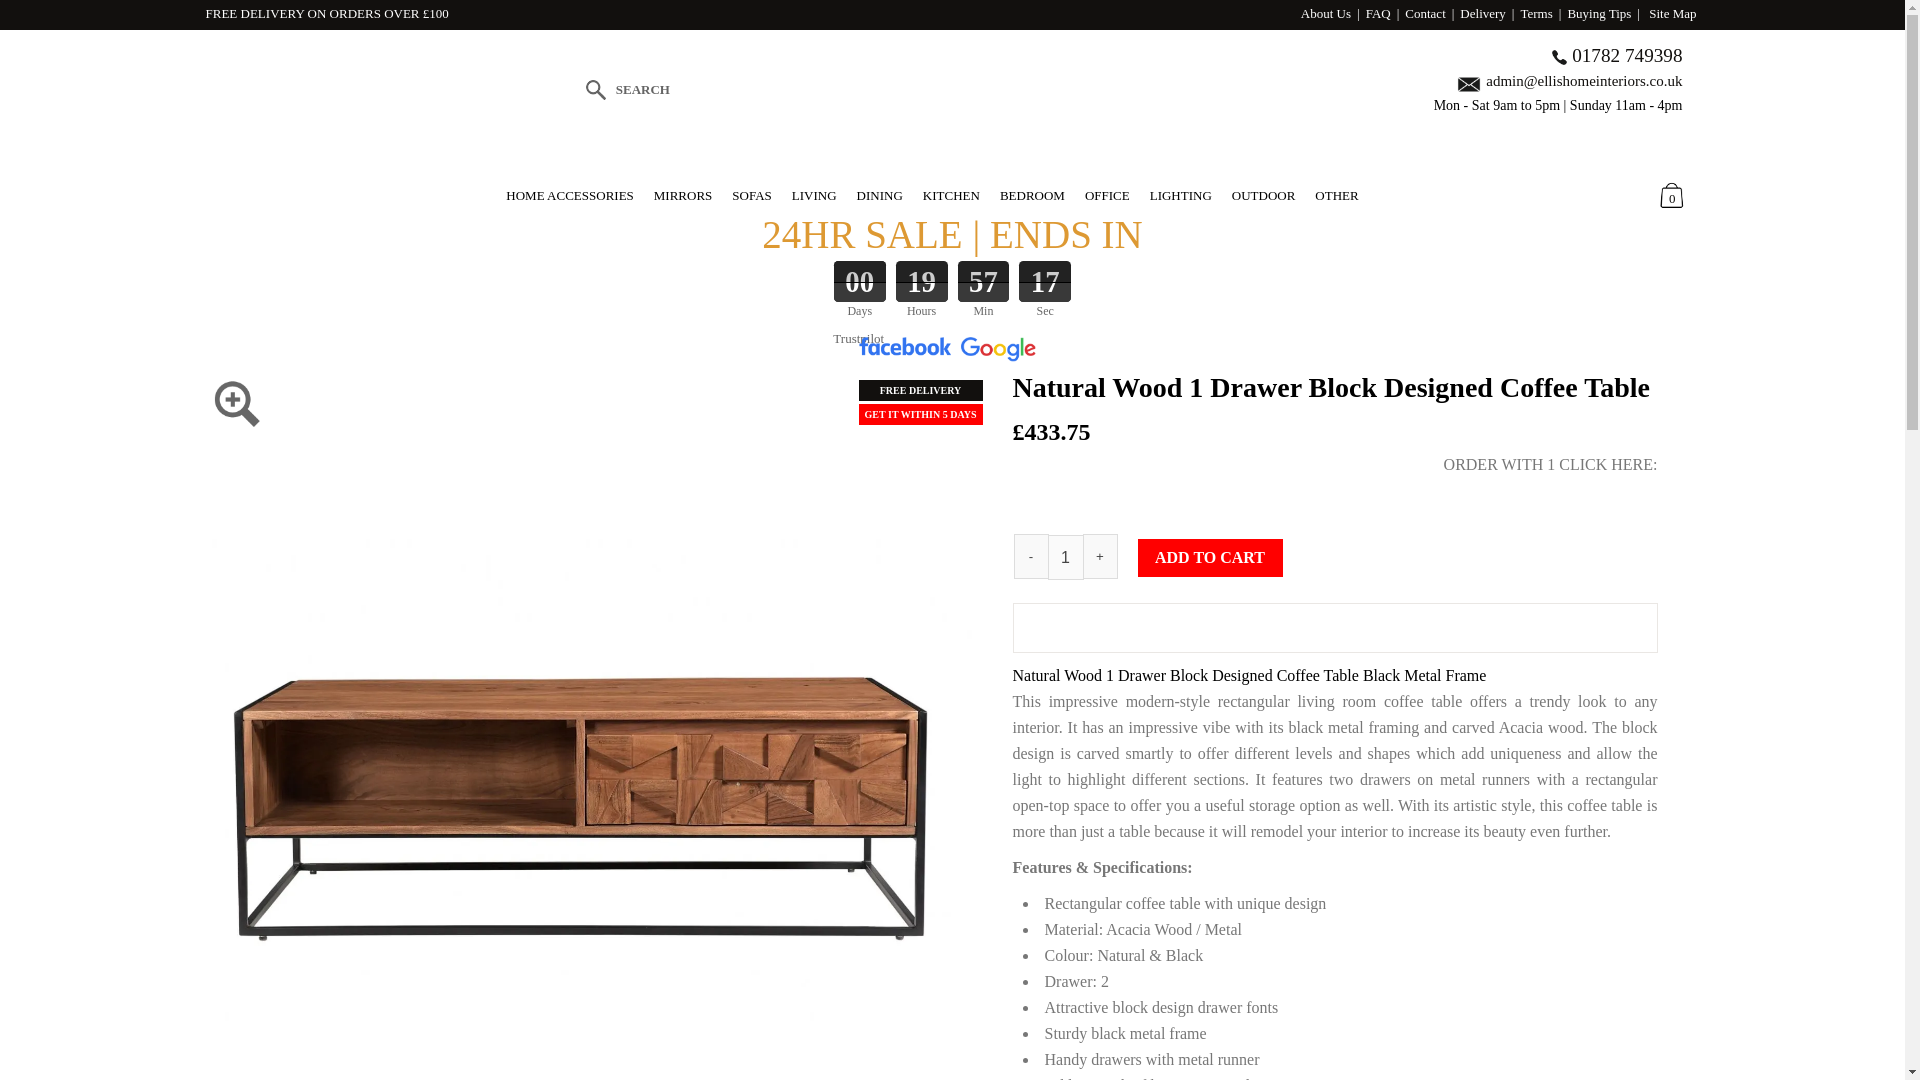 This screenshot has height=1080, width=1920. What do you see at coordinates (570, 195) in the screenshot?
I see `HOME ACCESSORIES` at bounding box center [570, 195].